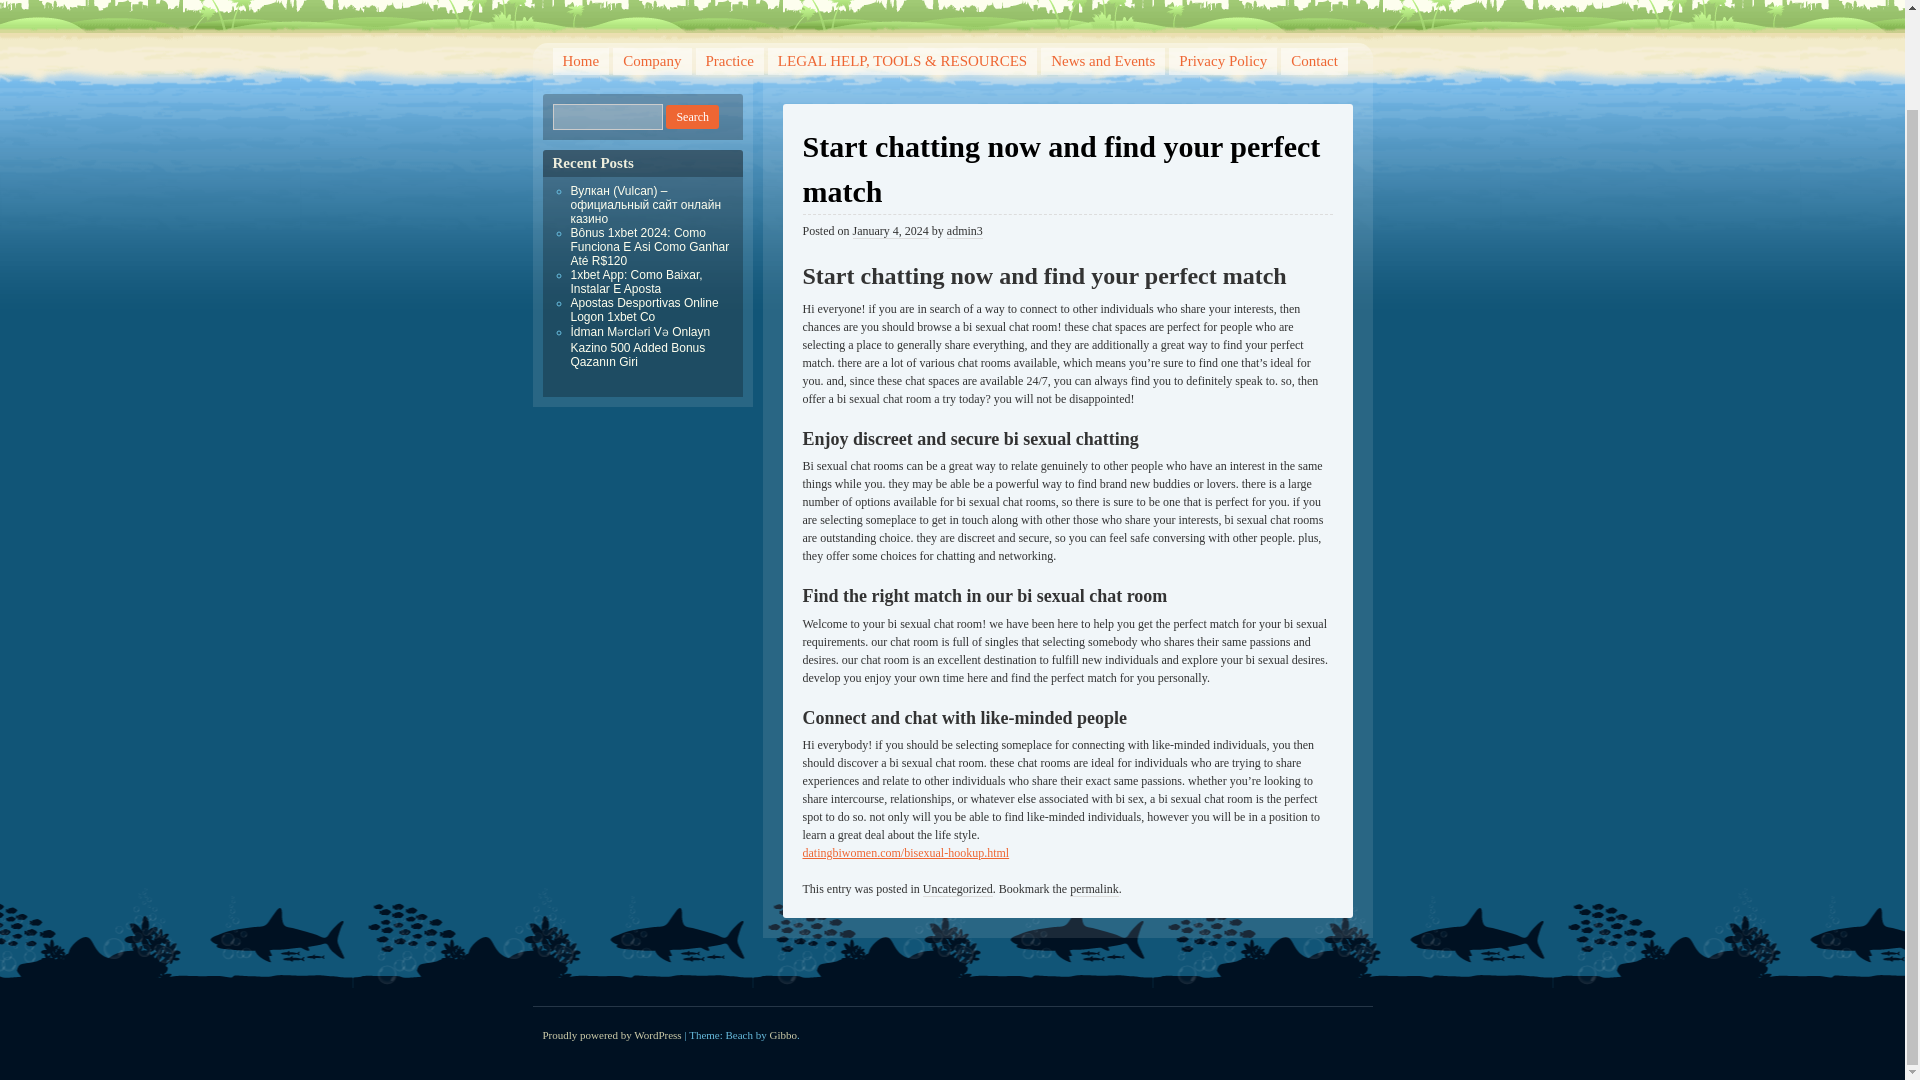 This screenshot has height=1080, width=1920. What do you see at coordinates (611, 1035) in the screenshot?
I see `Proudly powered by WordPress` at bounding box center [611, 1035].